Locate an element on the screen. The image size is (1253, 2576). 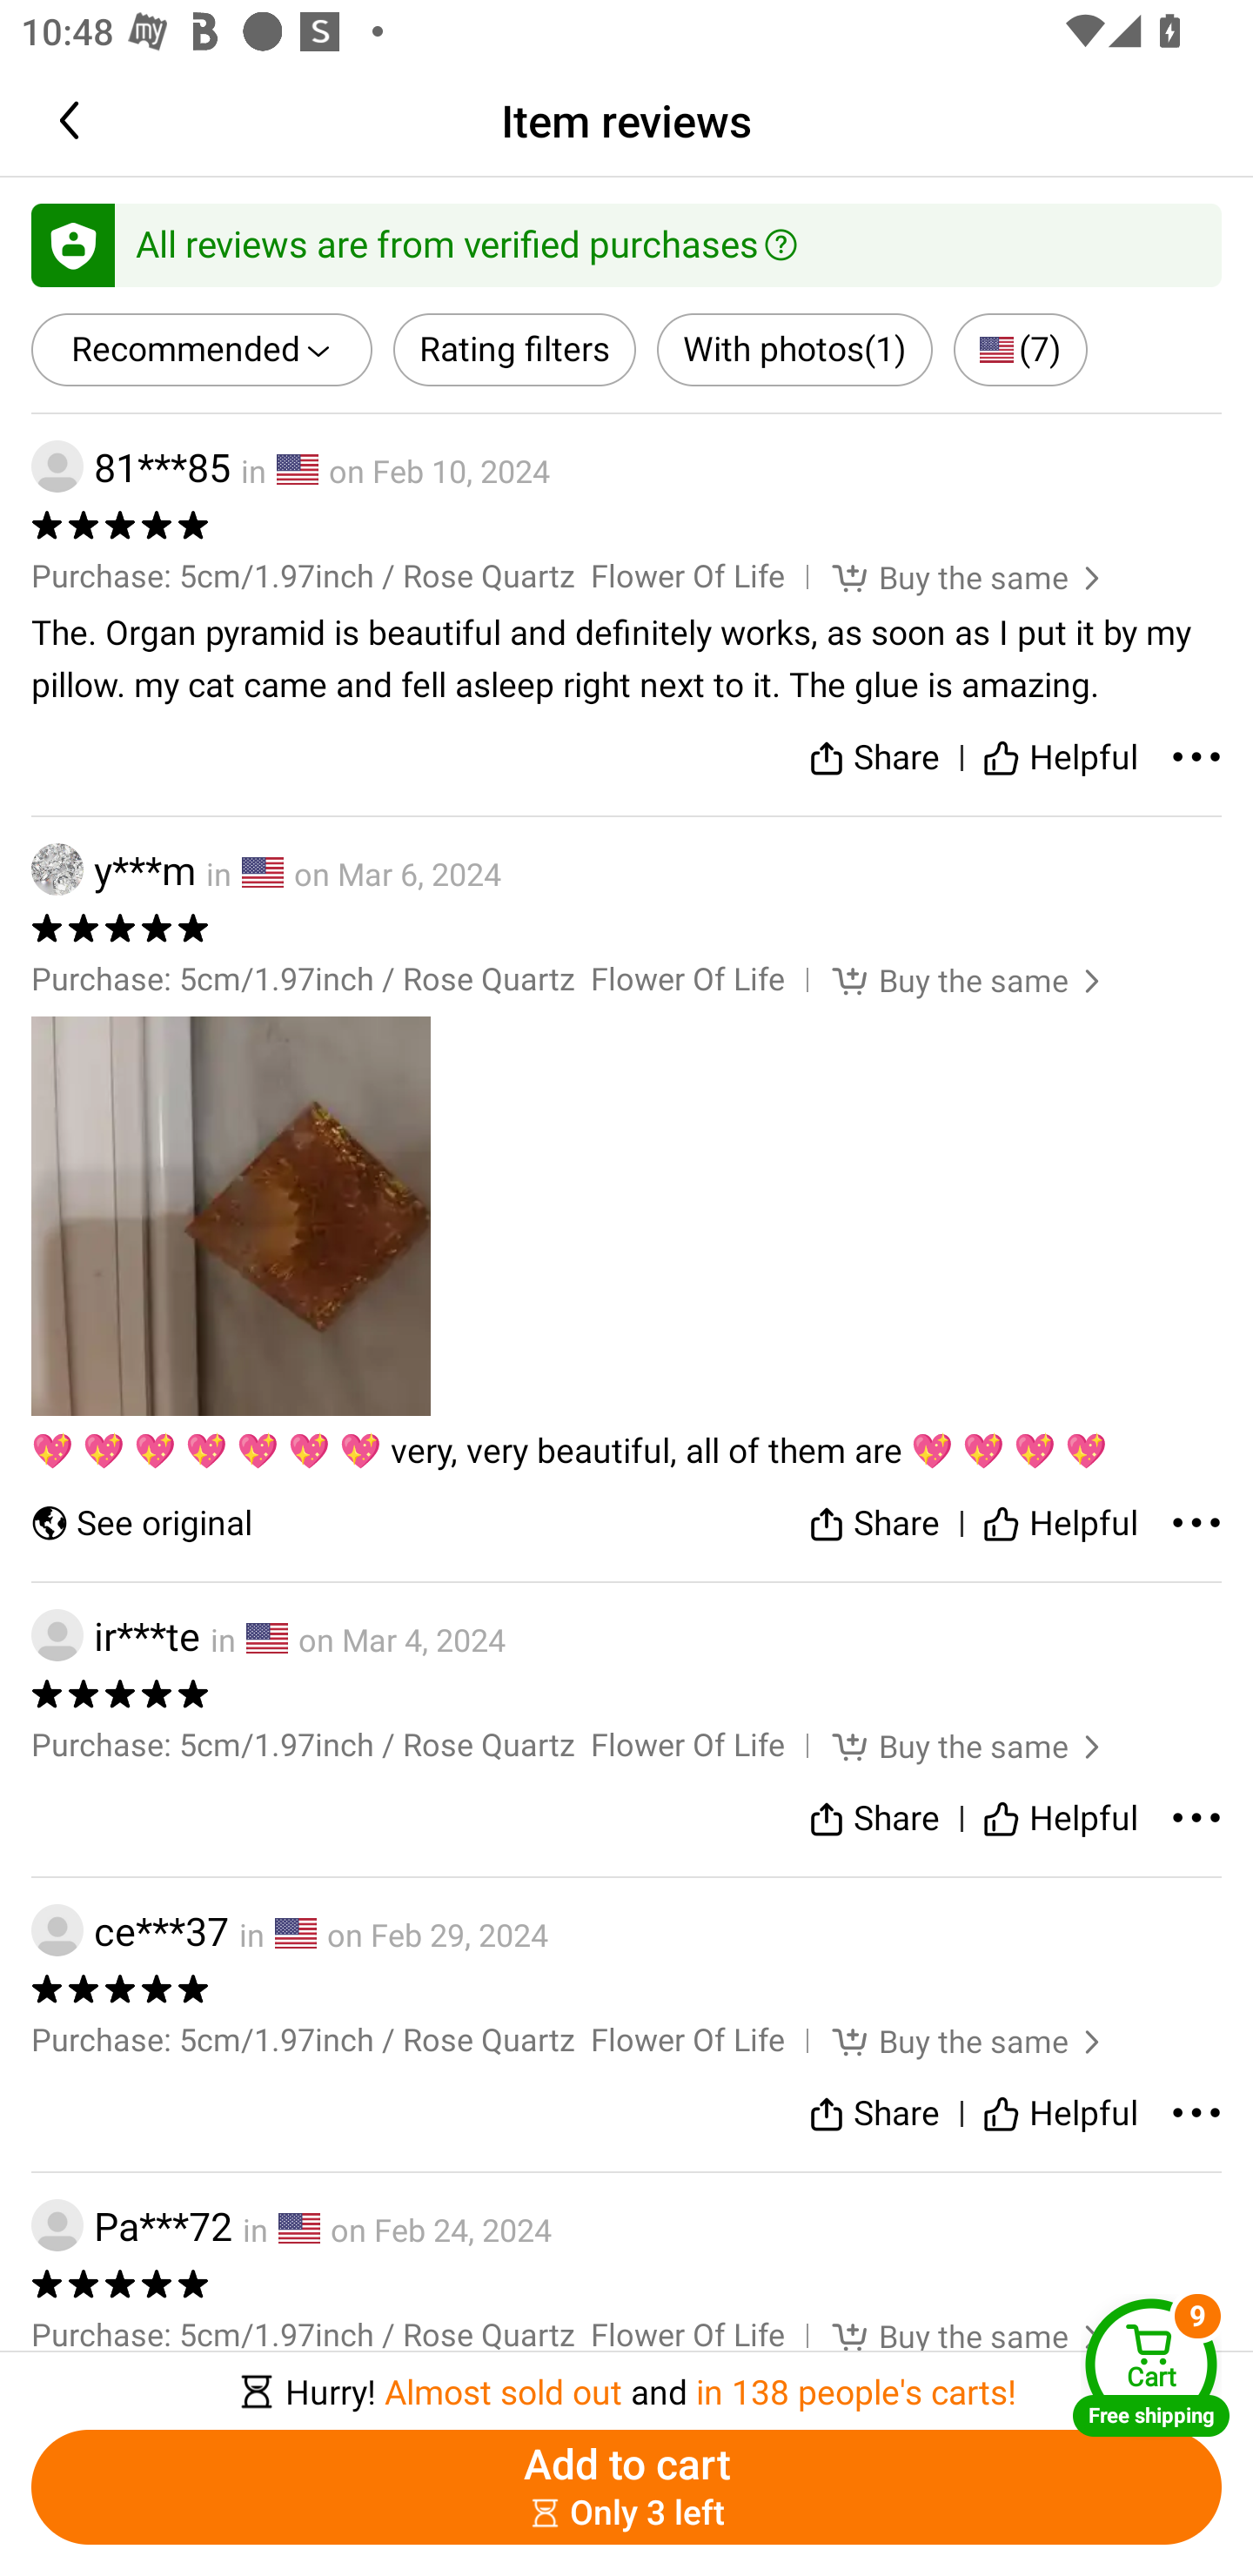
Recommended is located at coordinates (202, 350).